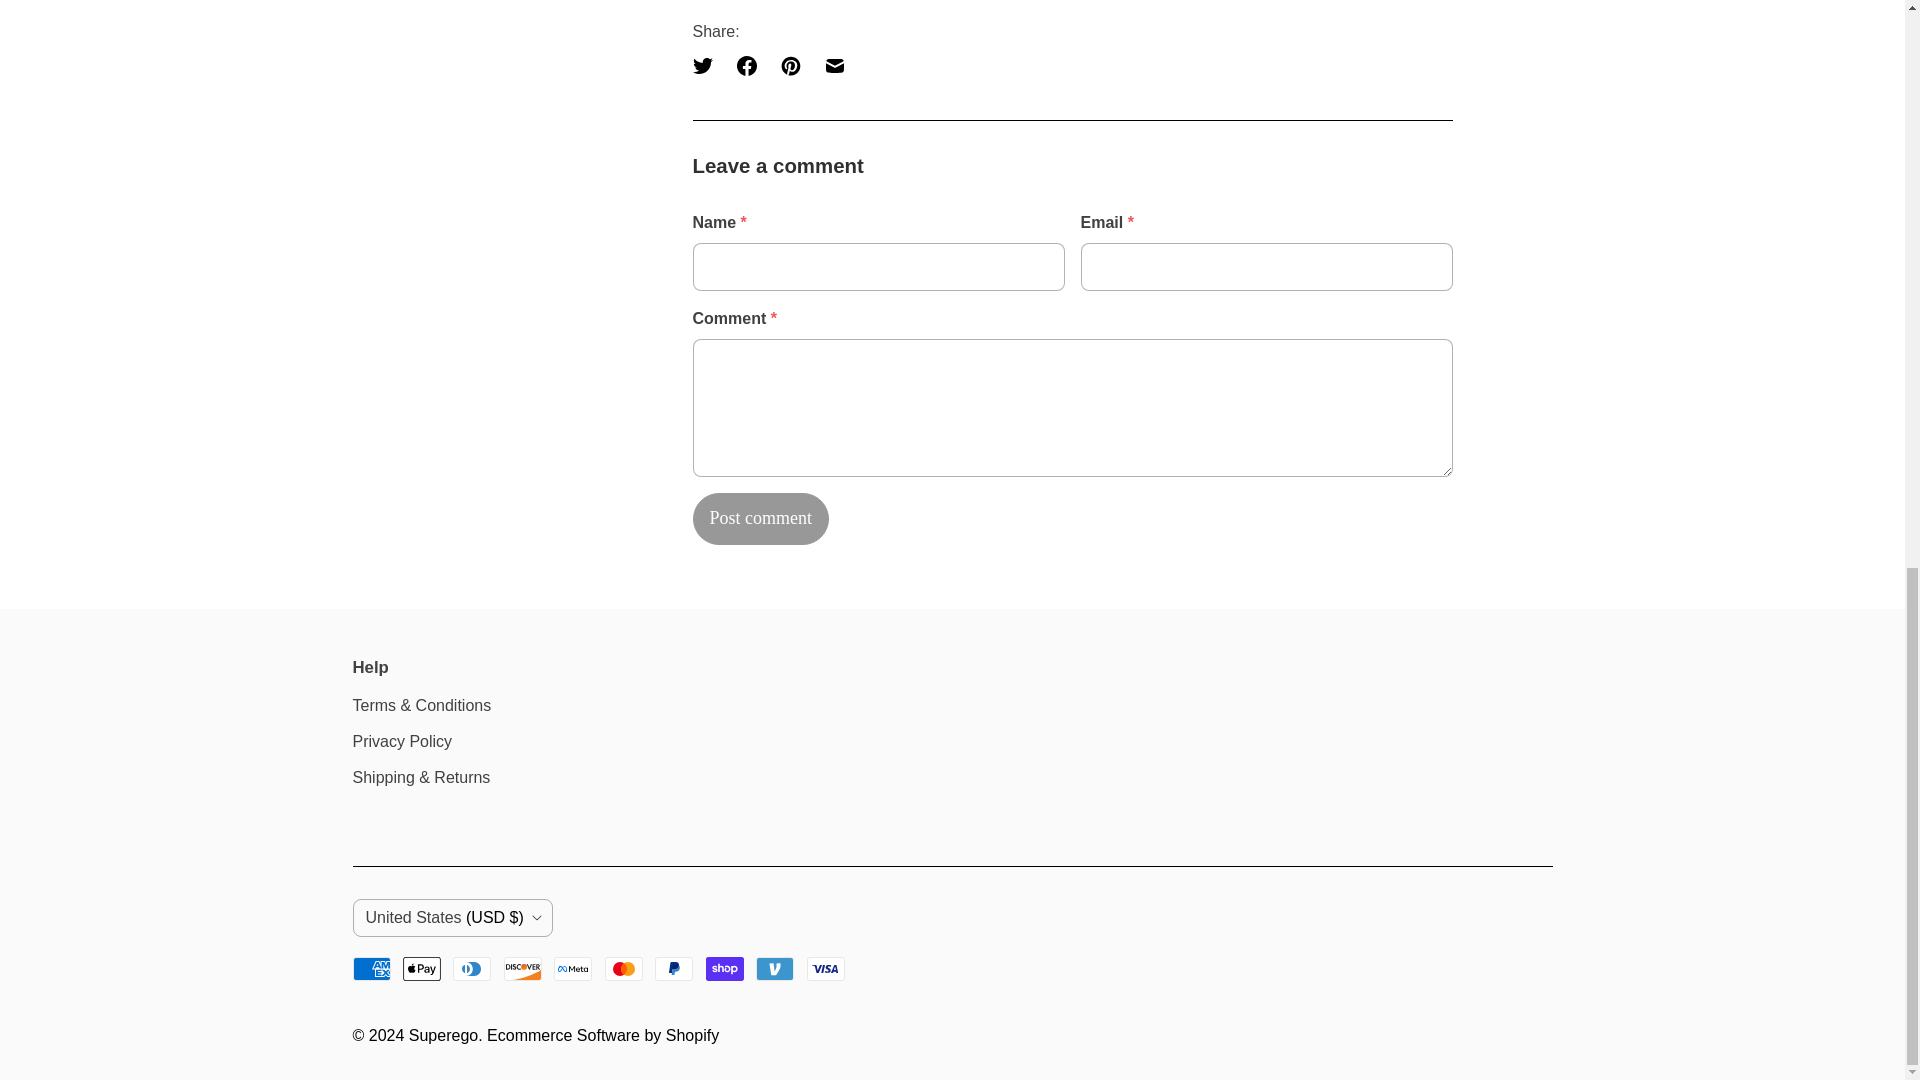 This screenshot has width=1920, height=1080. What do you see at coordinates (725, 968) in the screenshot?
I see `Shop Pay` at bounding box center [725, 968].